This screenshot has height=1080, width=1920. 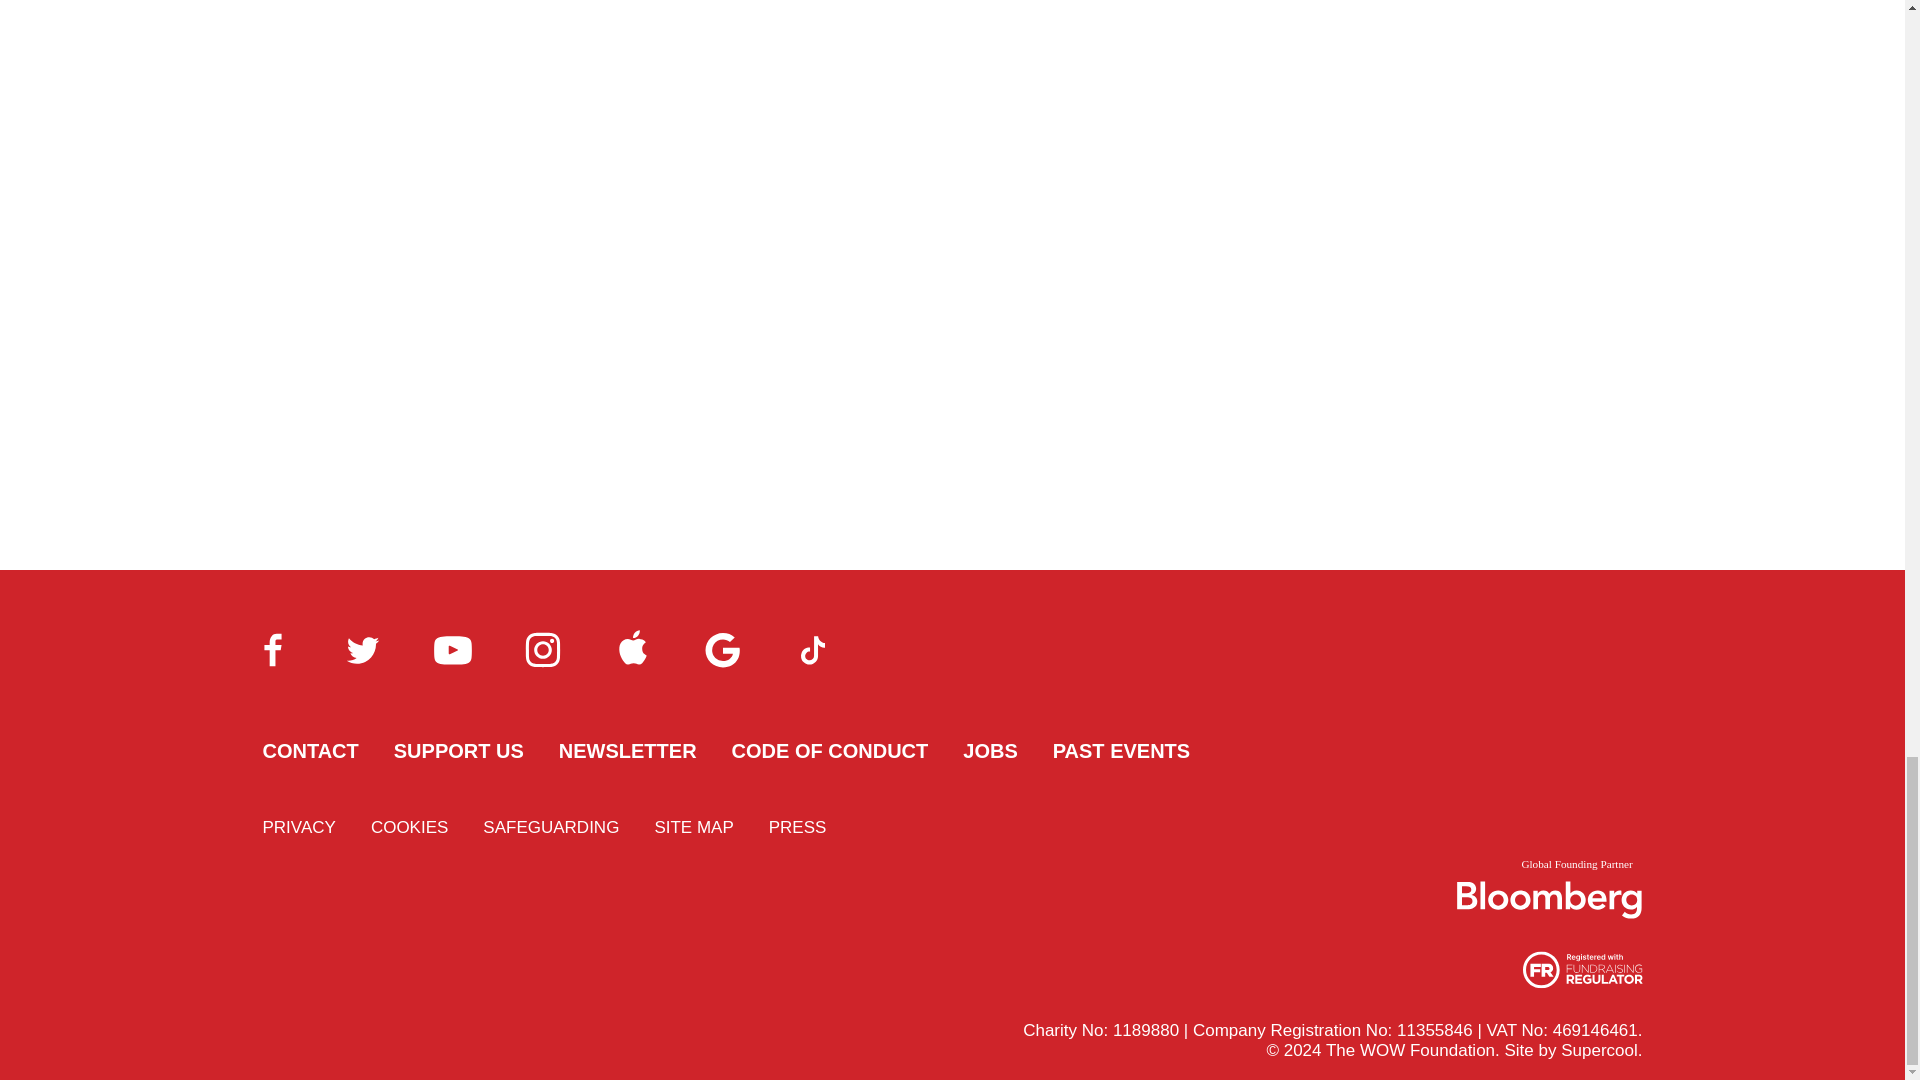 What do you see at coordinates (1549, 888) in the screenshot?
I see `Global Founding Partner` at bounding box center [1549, 888].